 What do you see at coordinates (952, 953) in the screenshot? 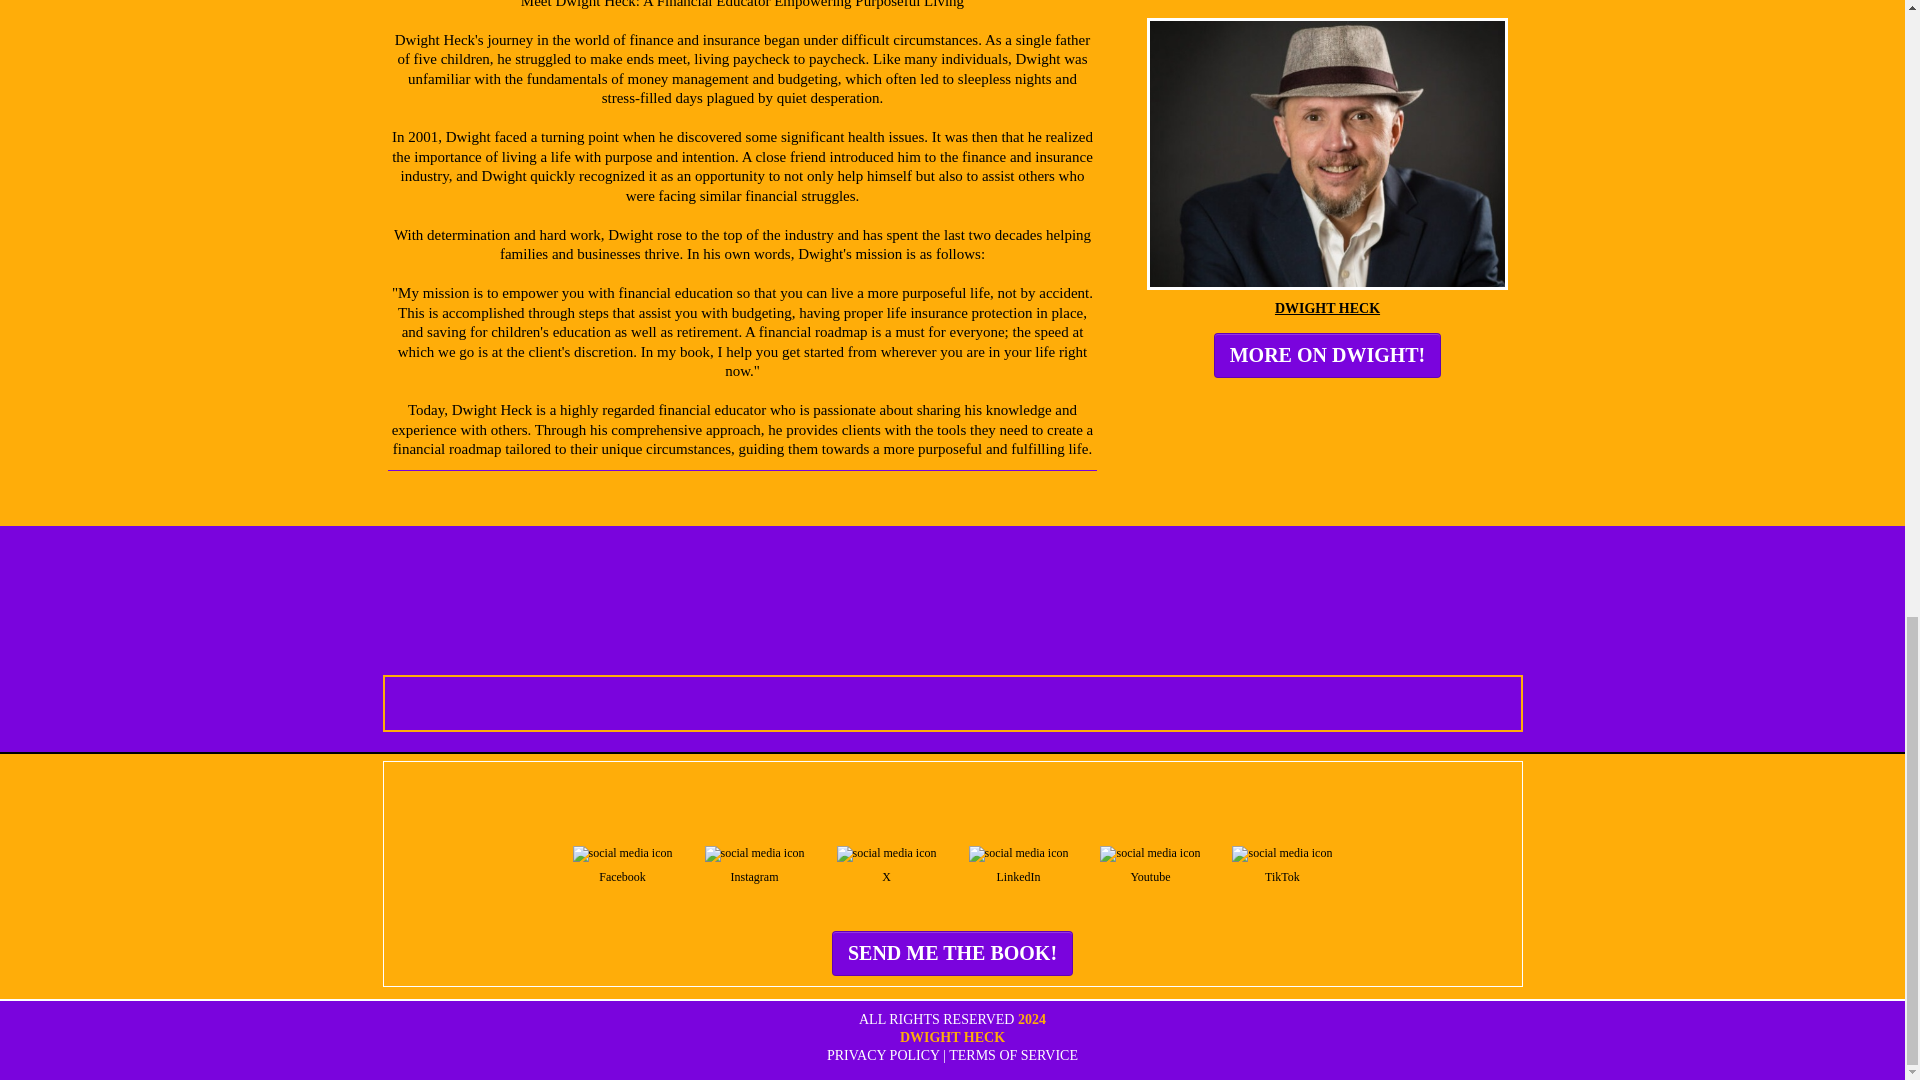
I see `SEND ME THE BOOK!` at bounding box center [952, 953].